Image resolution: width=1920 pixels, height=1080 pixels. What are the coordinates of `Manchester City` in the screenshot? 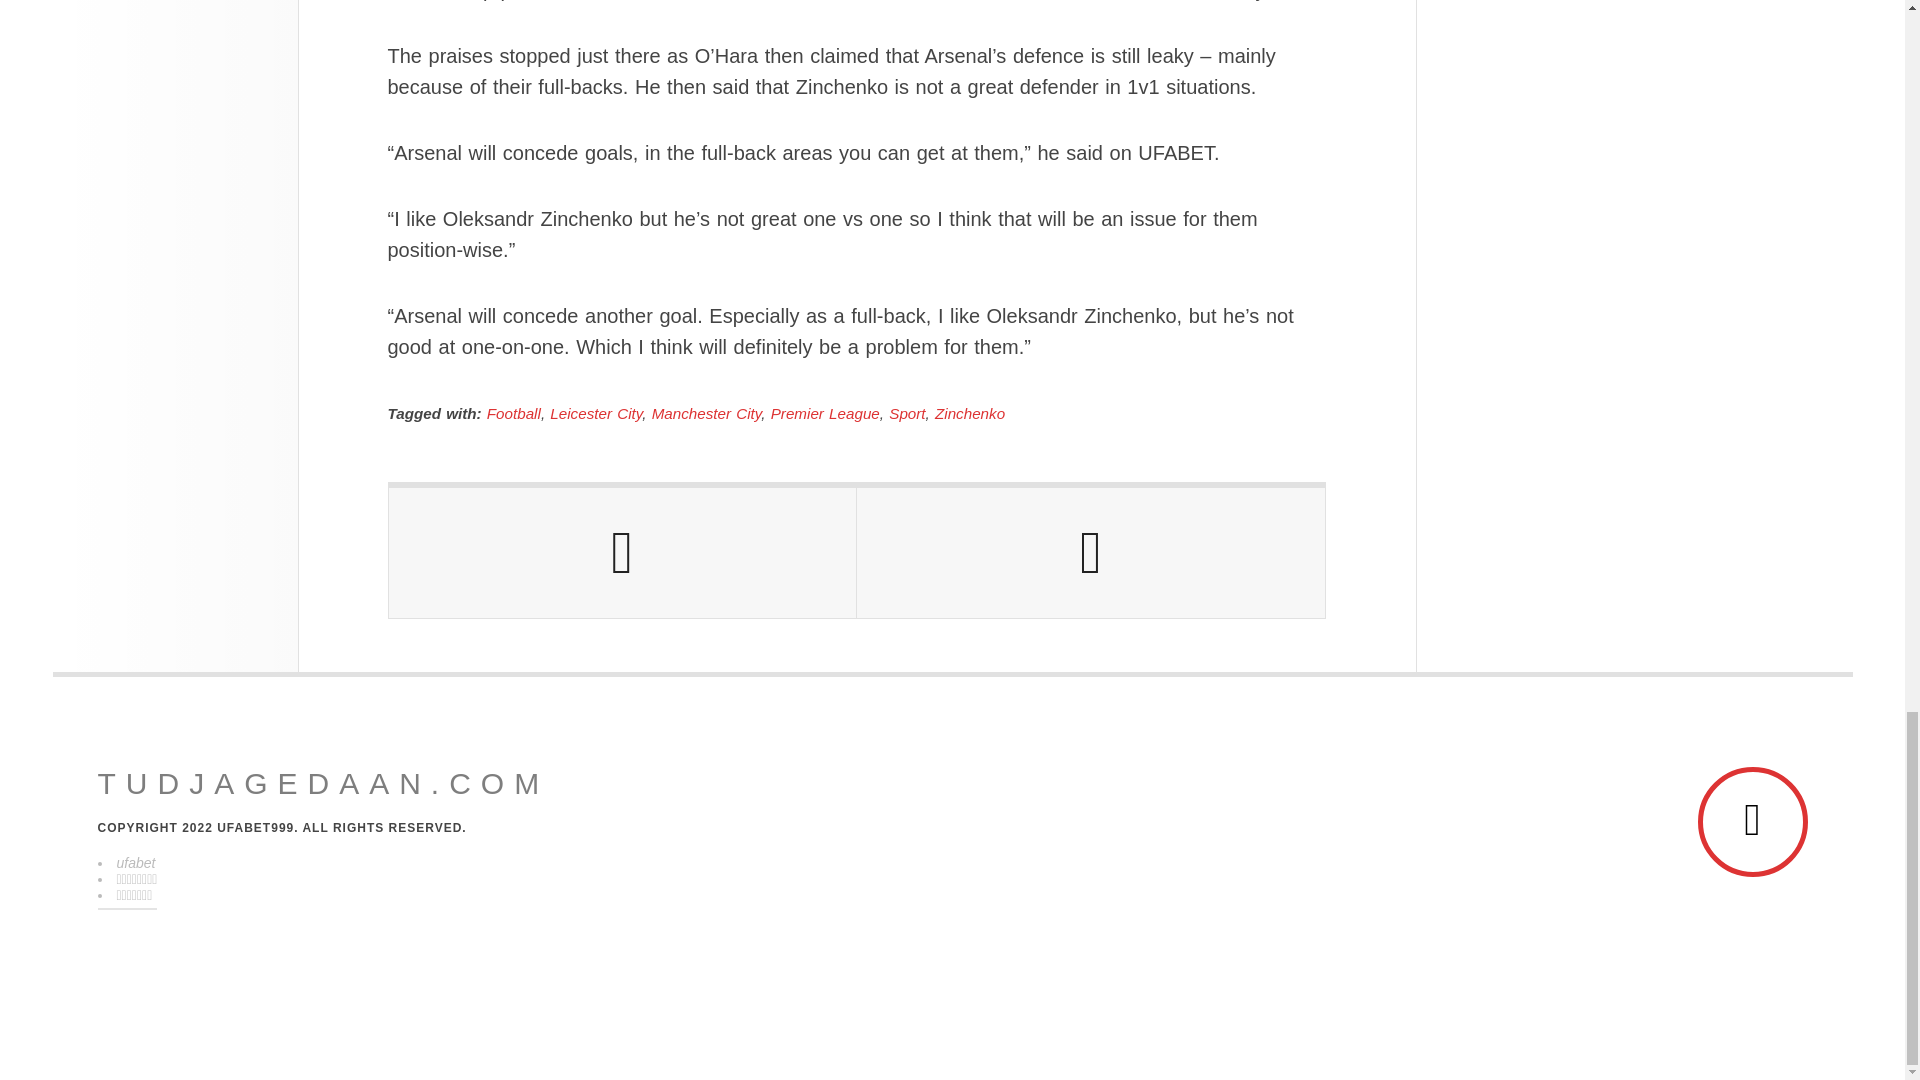 It's located at (707, 414).